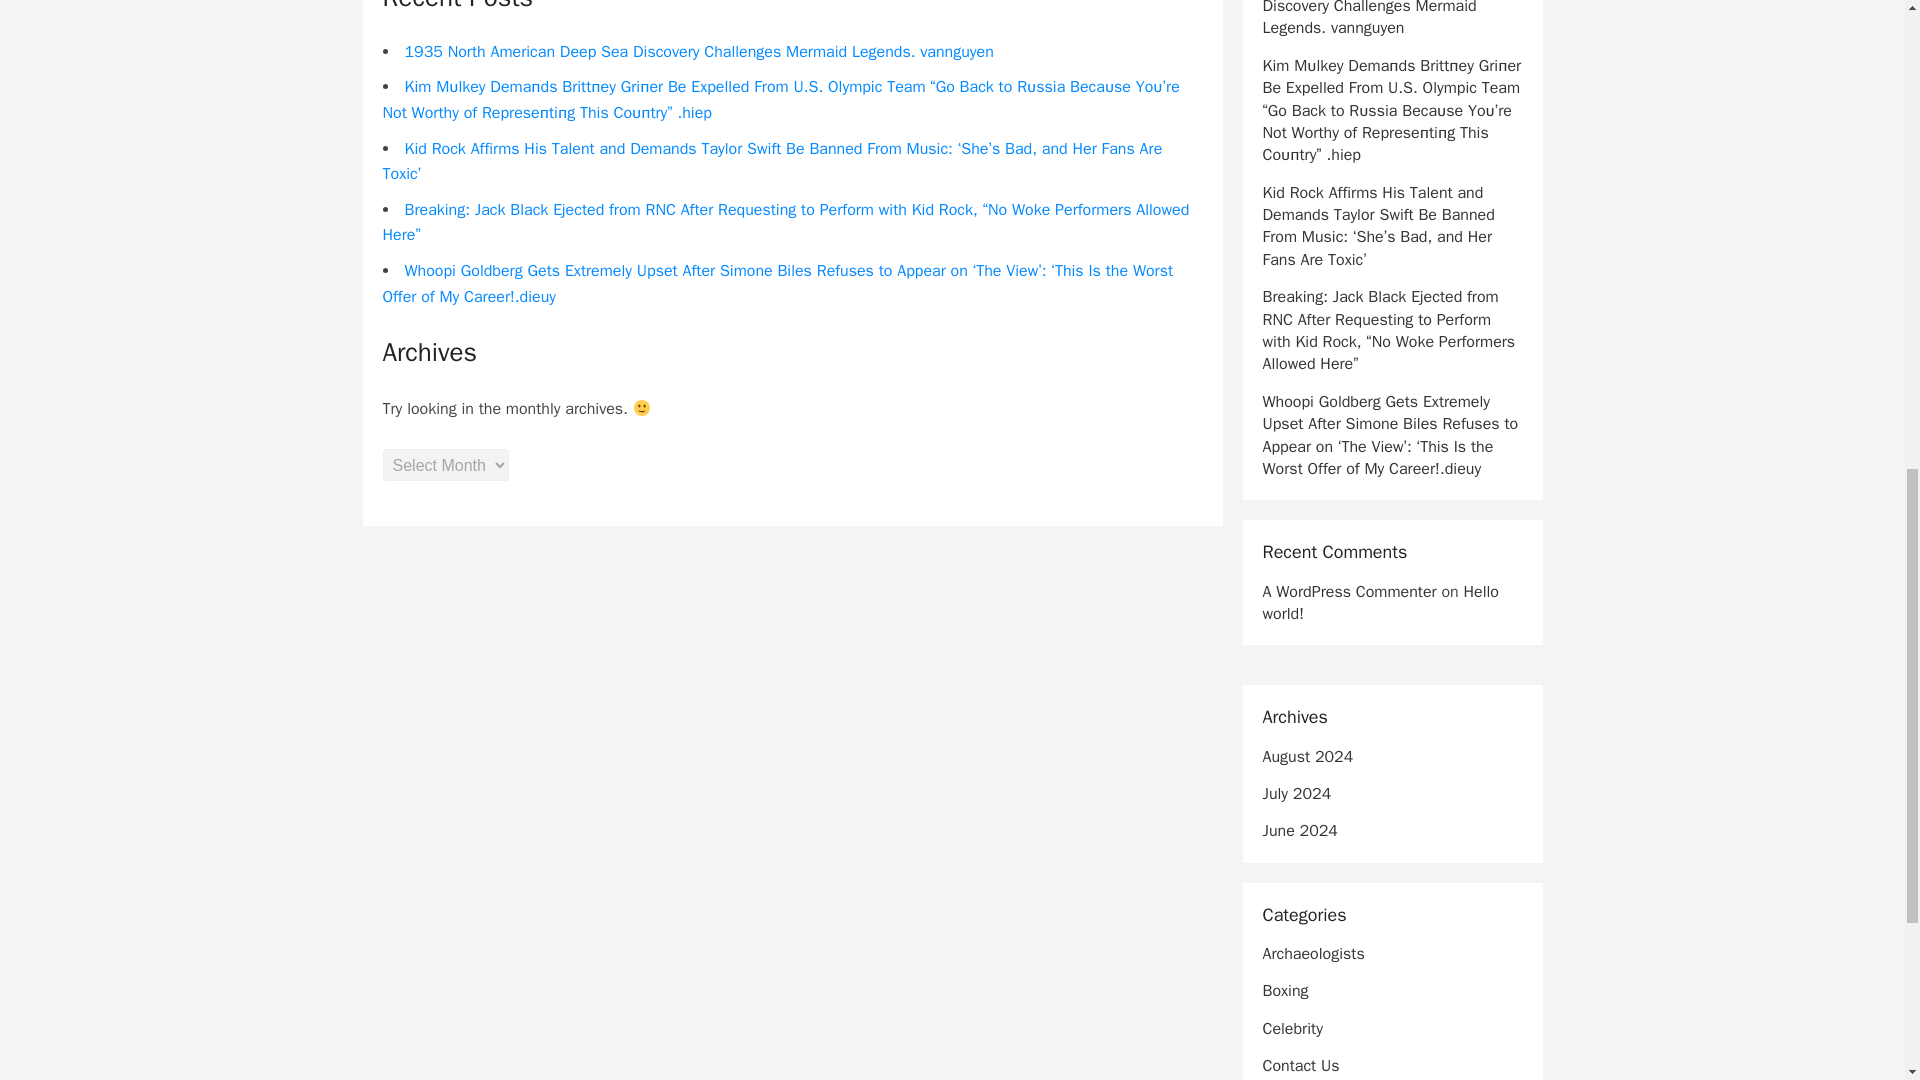  What do you see at coordinates (1284, 990) in the screenshot?
I see `Boxing` at bounding box center [1284, 990].